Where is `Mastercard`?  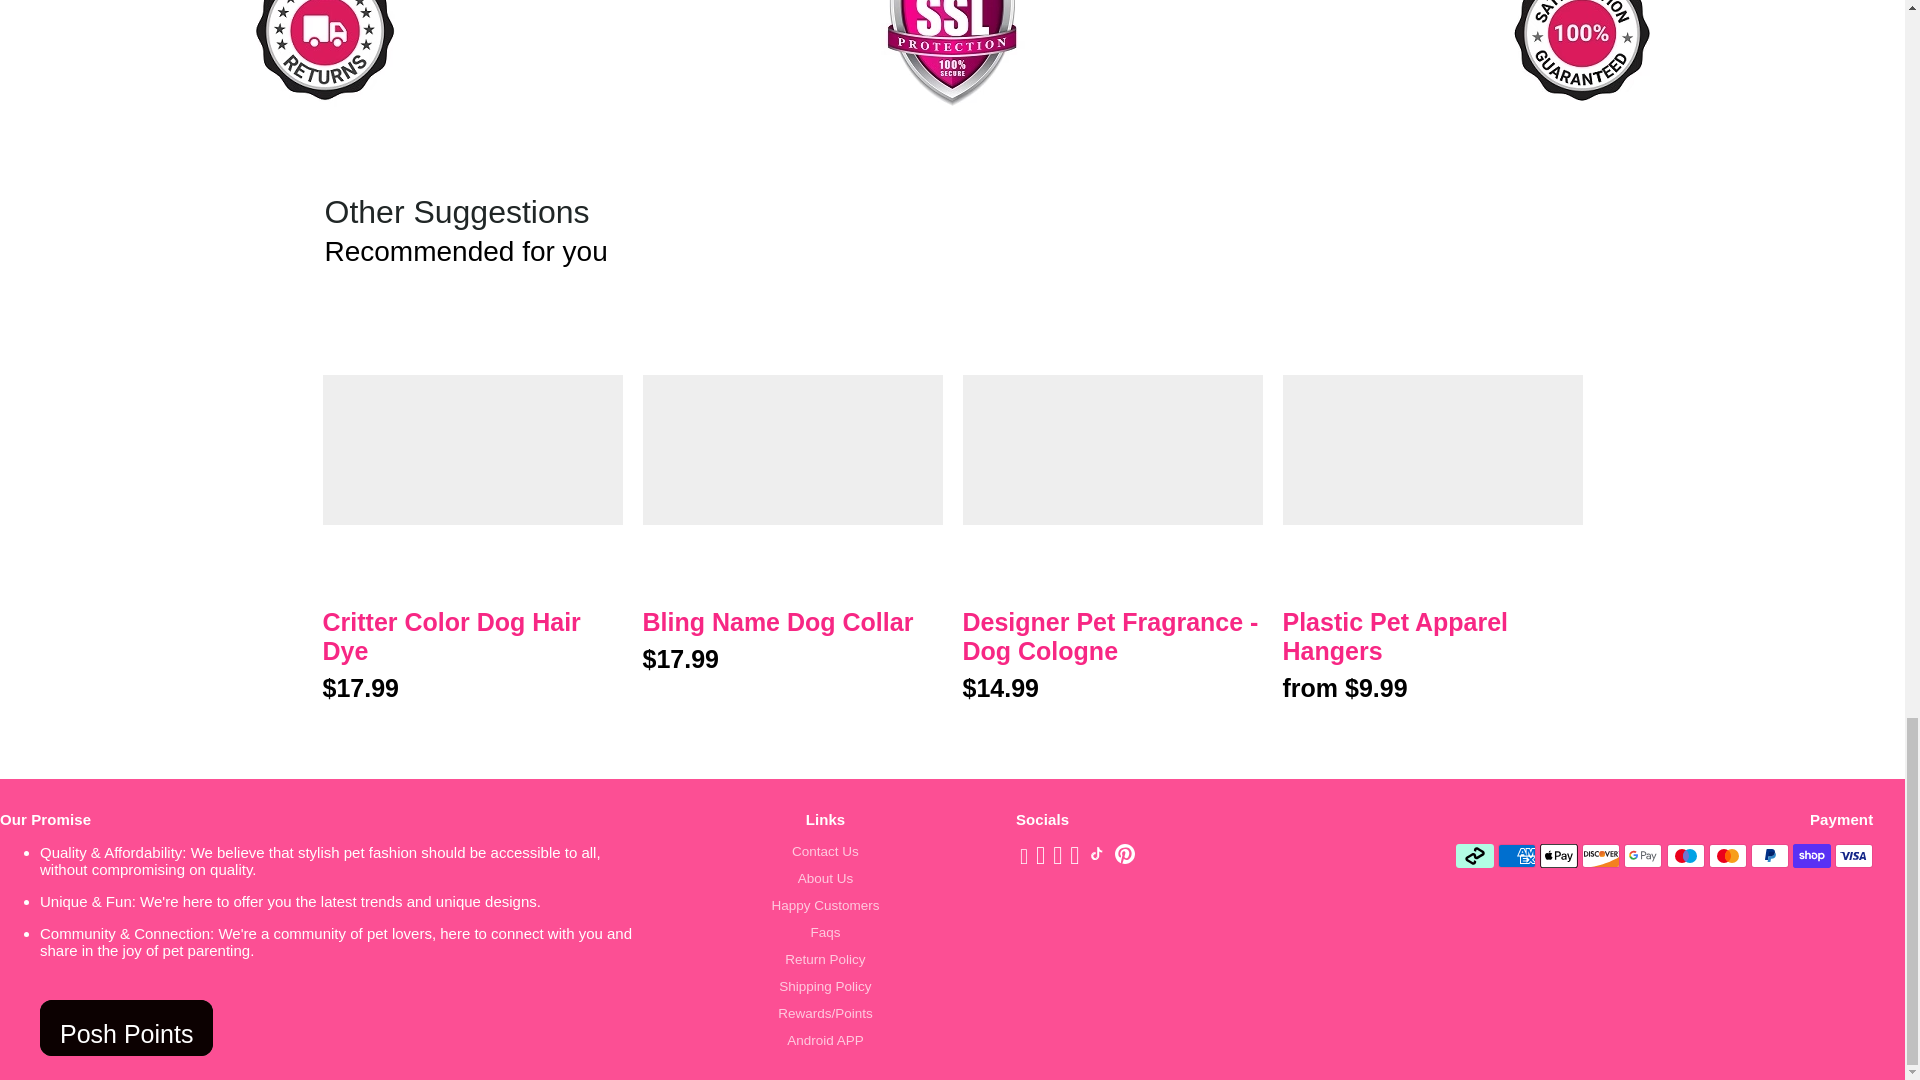
Mastercard is located at coordinates (1728, 856).